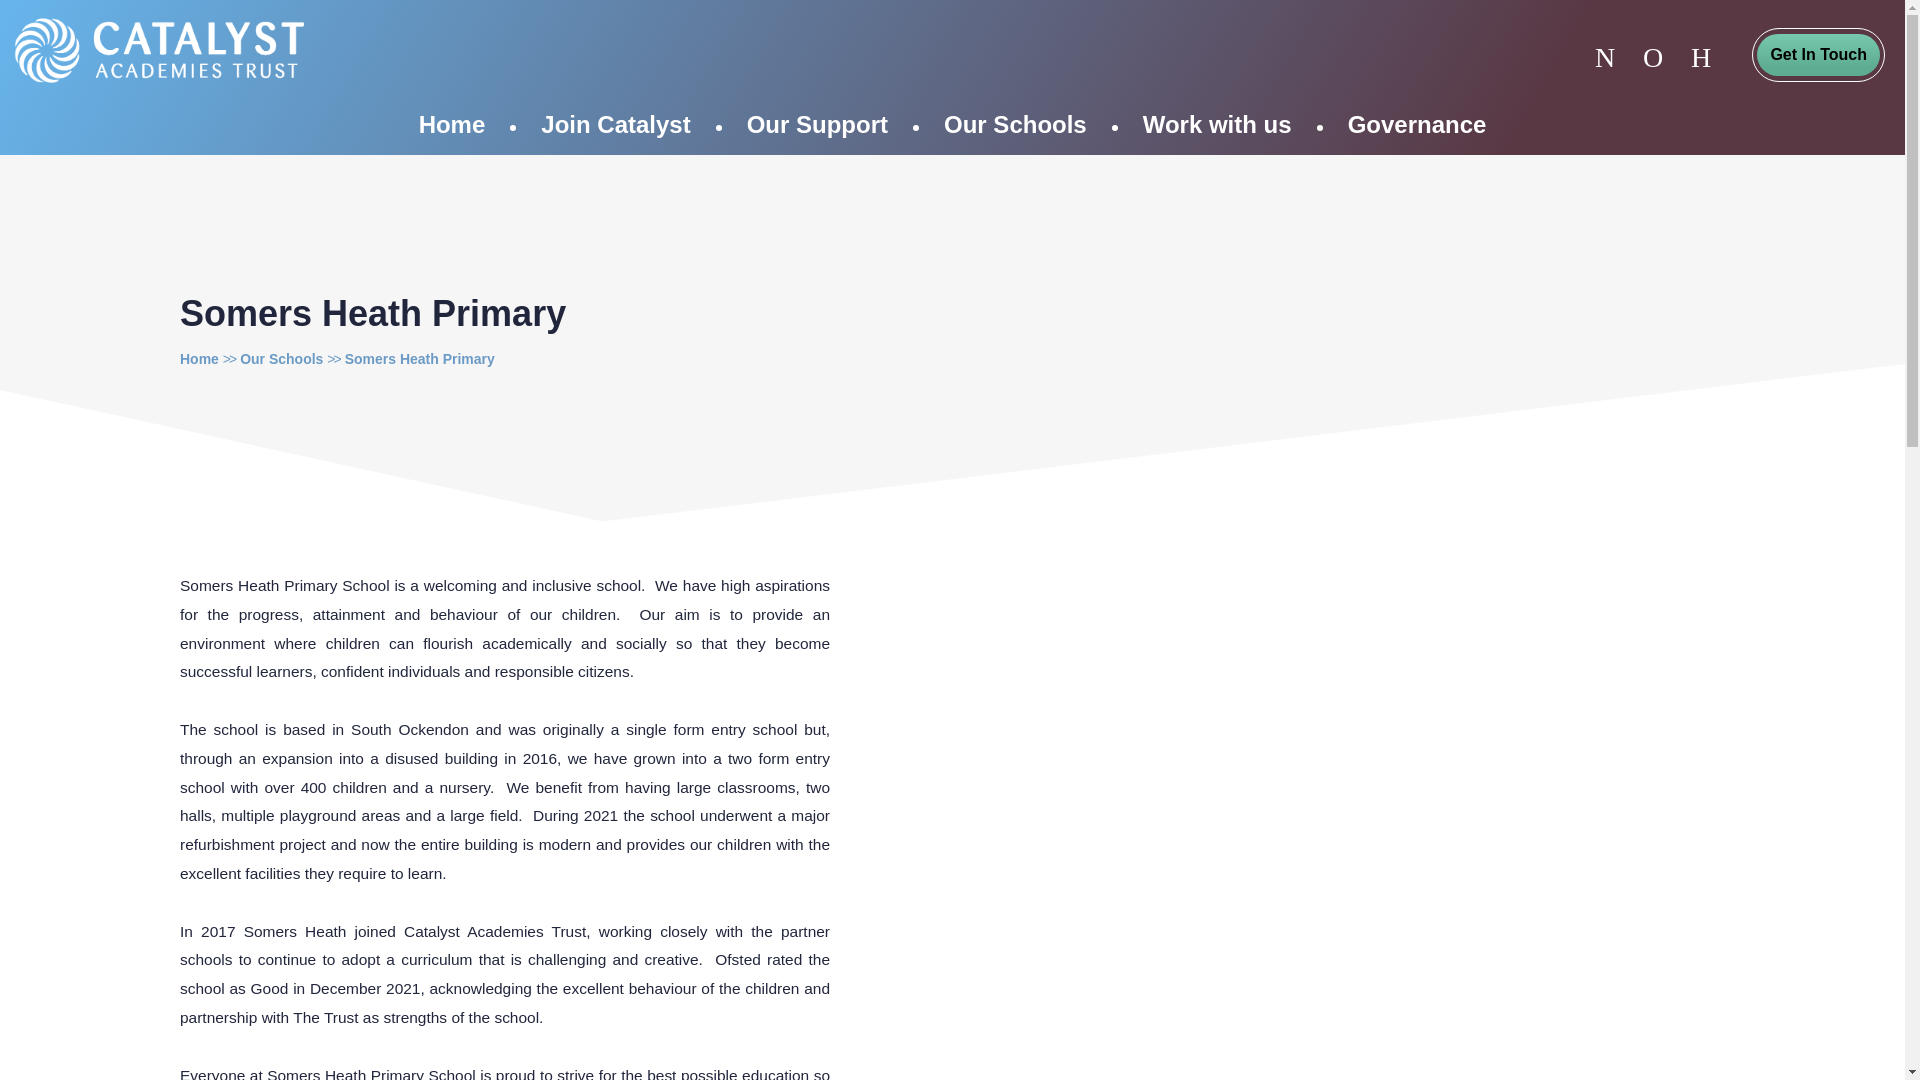  What do you see at coordinates (1217, 125) in the screenshot?
I see `Work with us` at bounding box center [1217, 125].